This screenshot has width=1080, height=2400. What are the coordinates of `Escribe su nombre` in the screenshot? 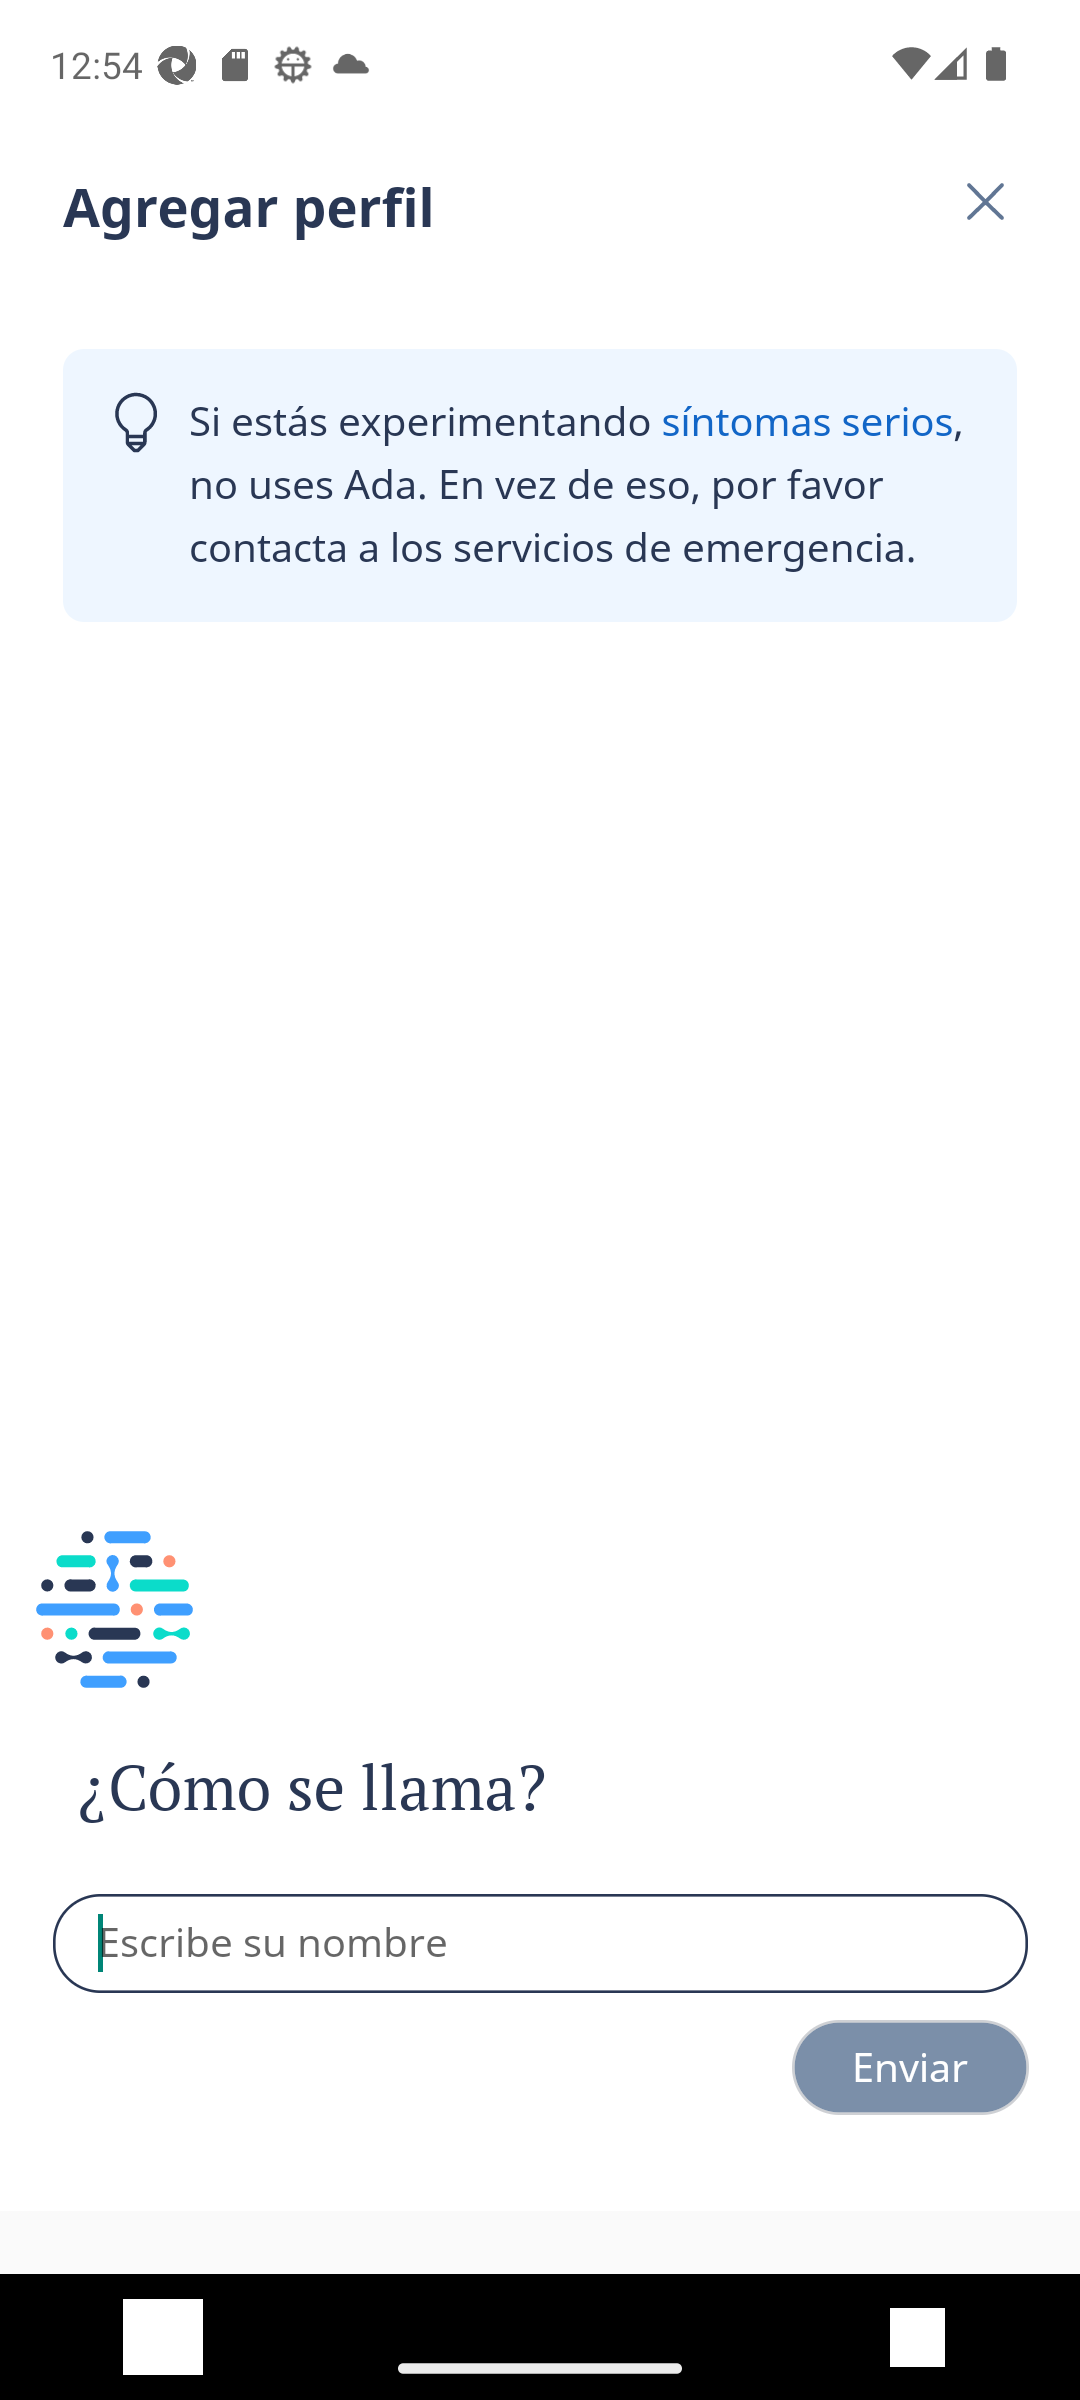 It's located at (541, 1944).